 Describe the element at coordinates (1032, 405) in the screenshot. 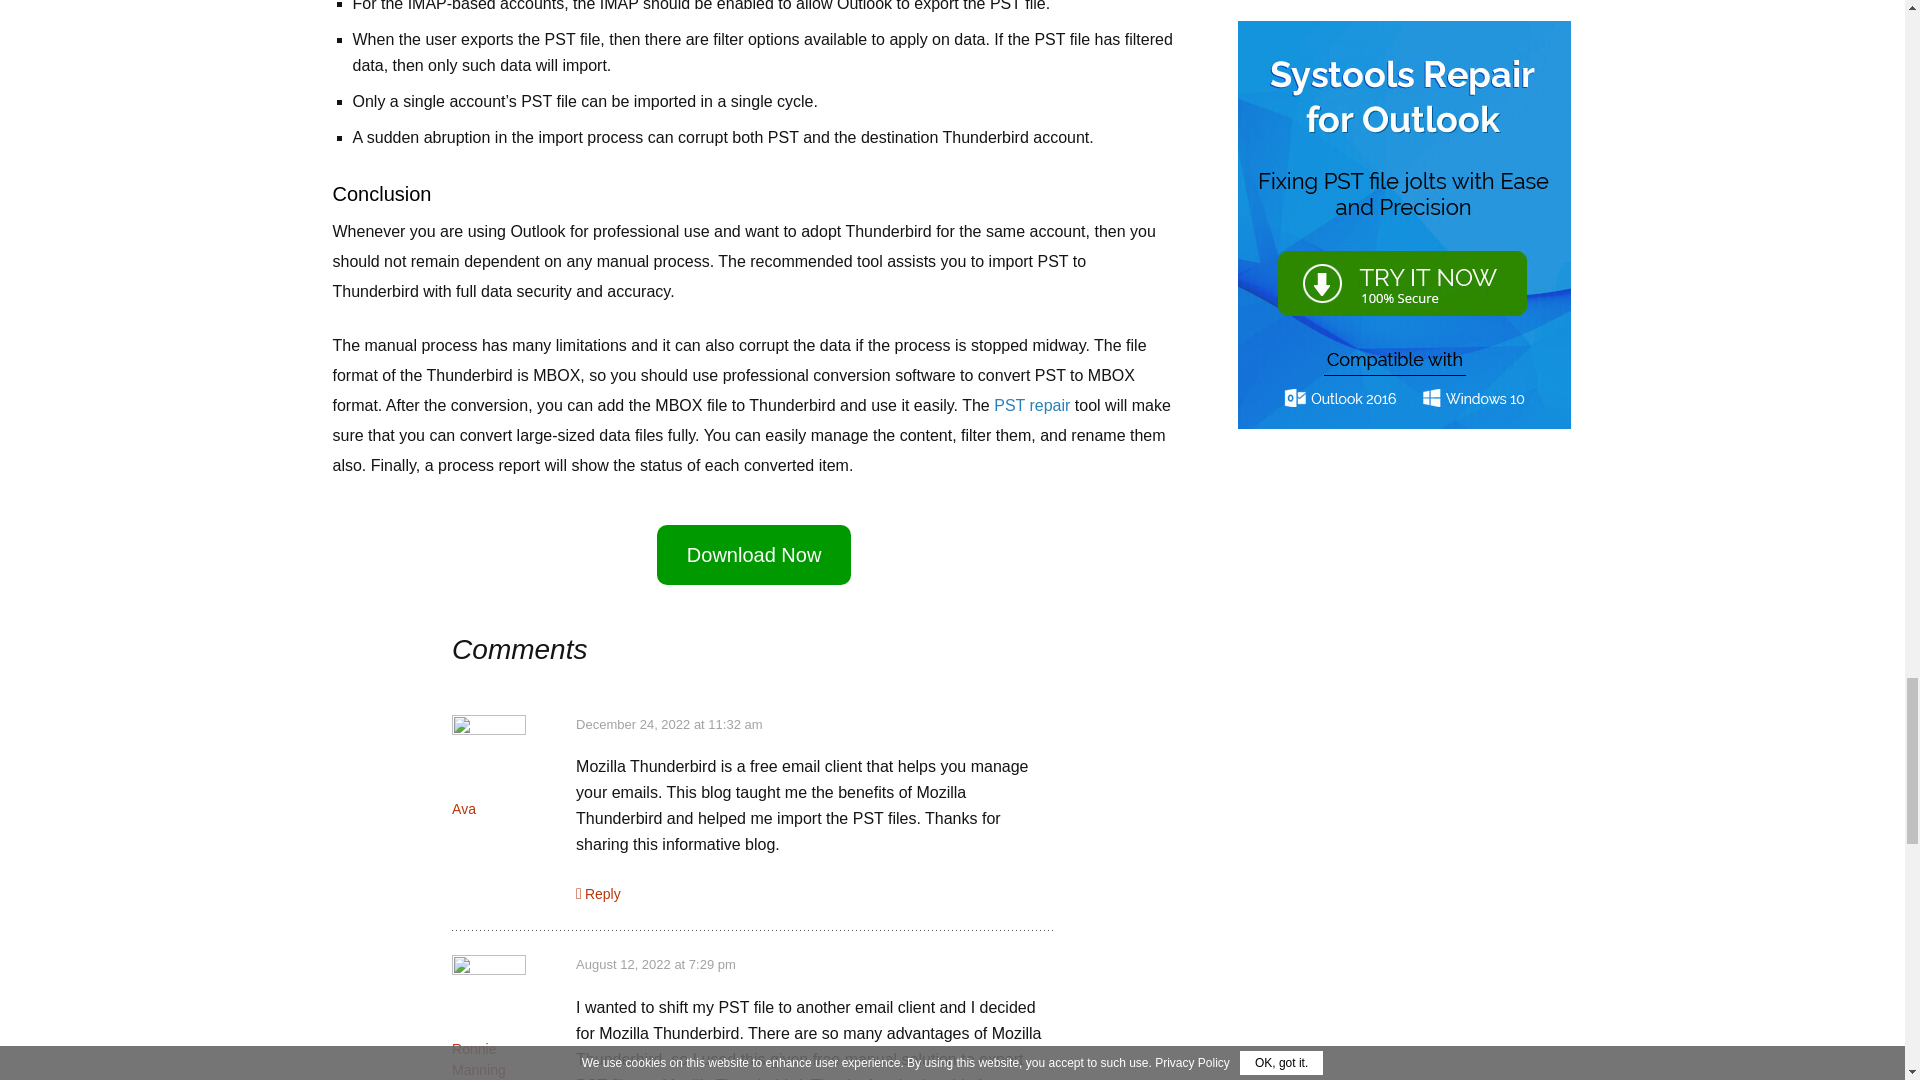

I see `PST repair` at that location.